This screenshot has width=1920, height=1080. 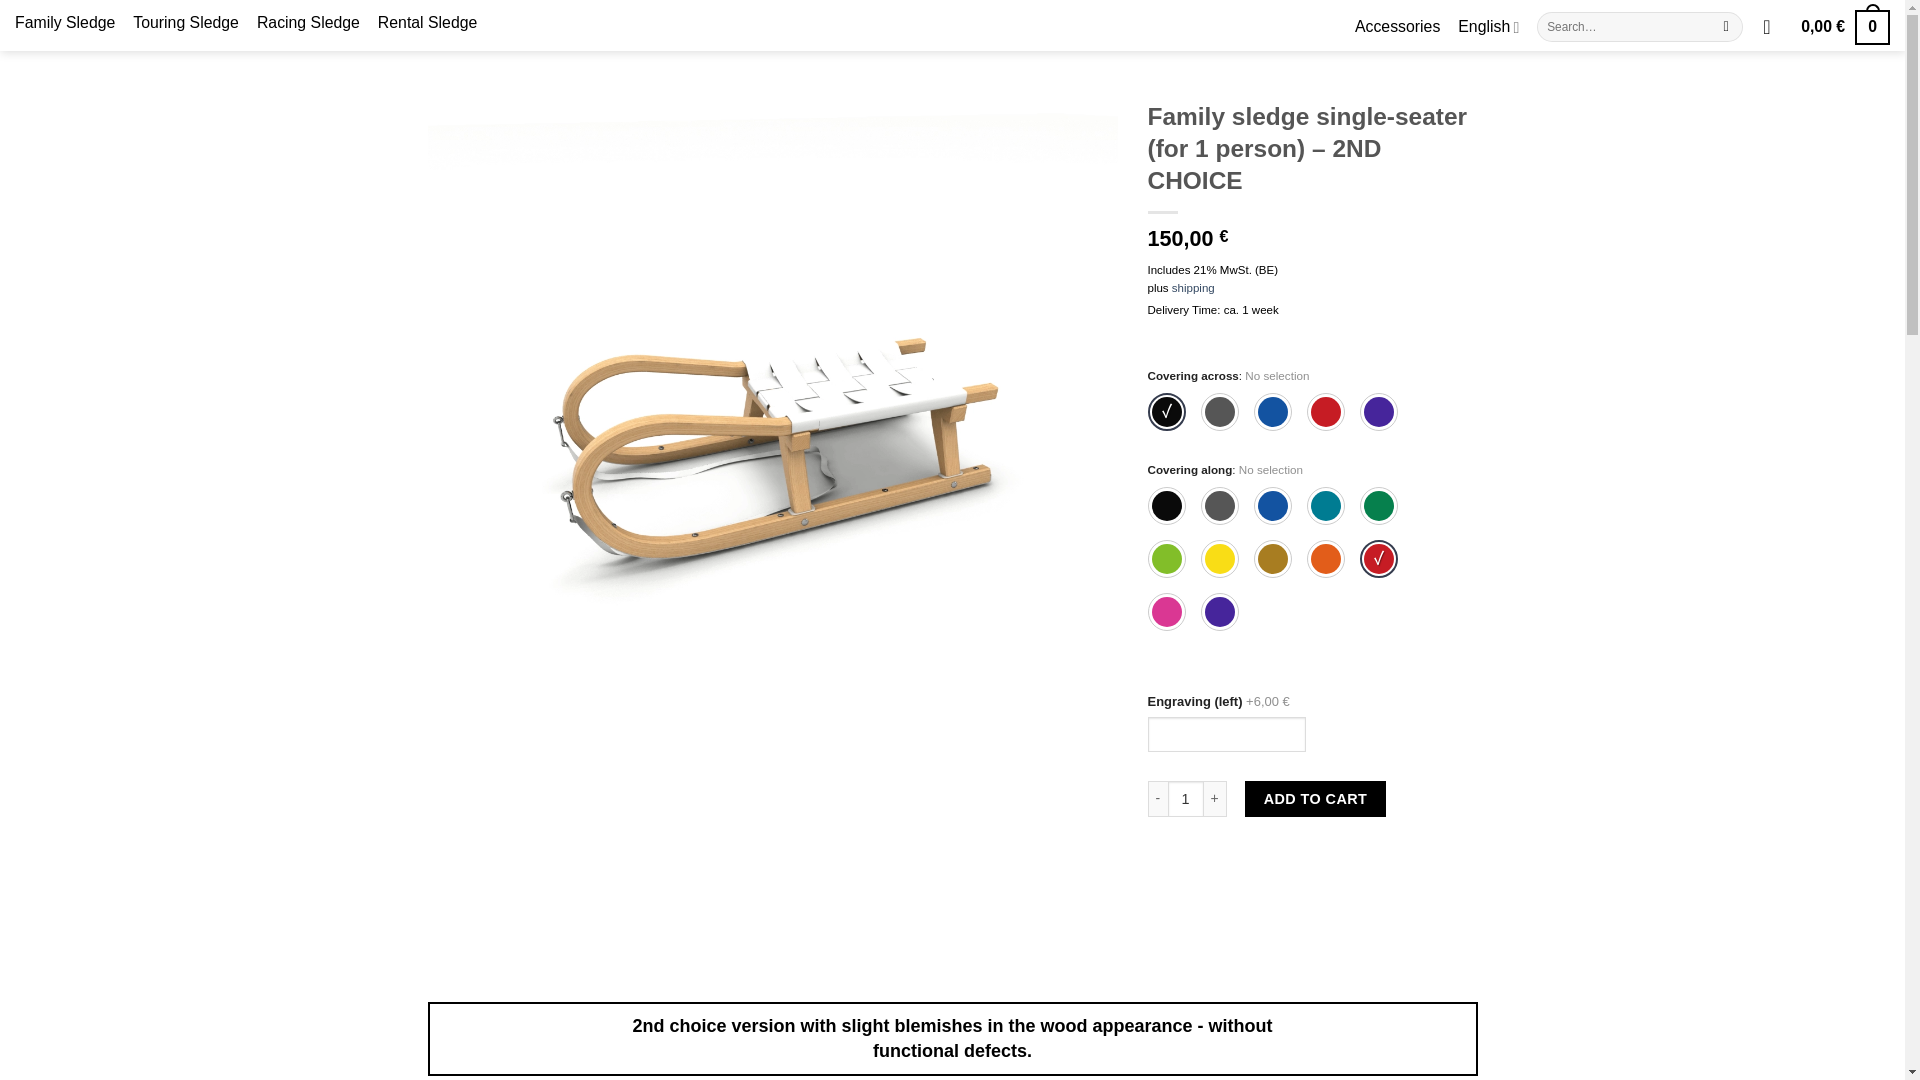 I want to click on Family Sledge, so click(x=65, y=22).